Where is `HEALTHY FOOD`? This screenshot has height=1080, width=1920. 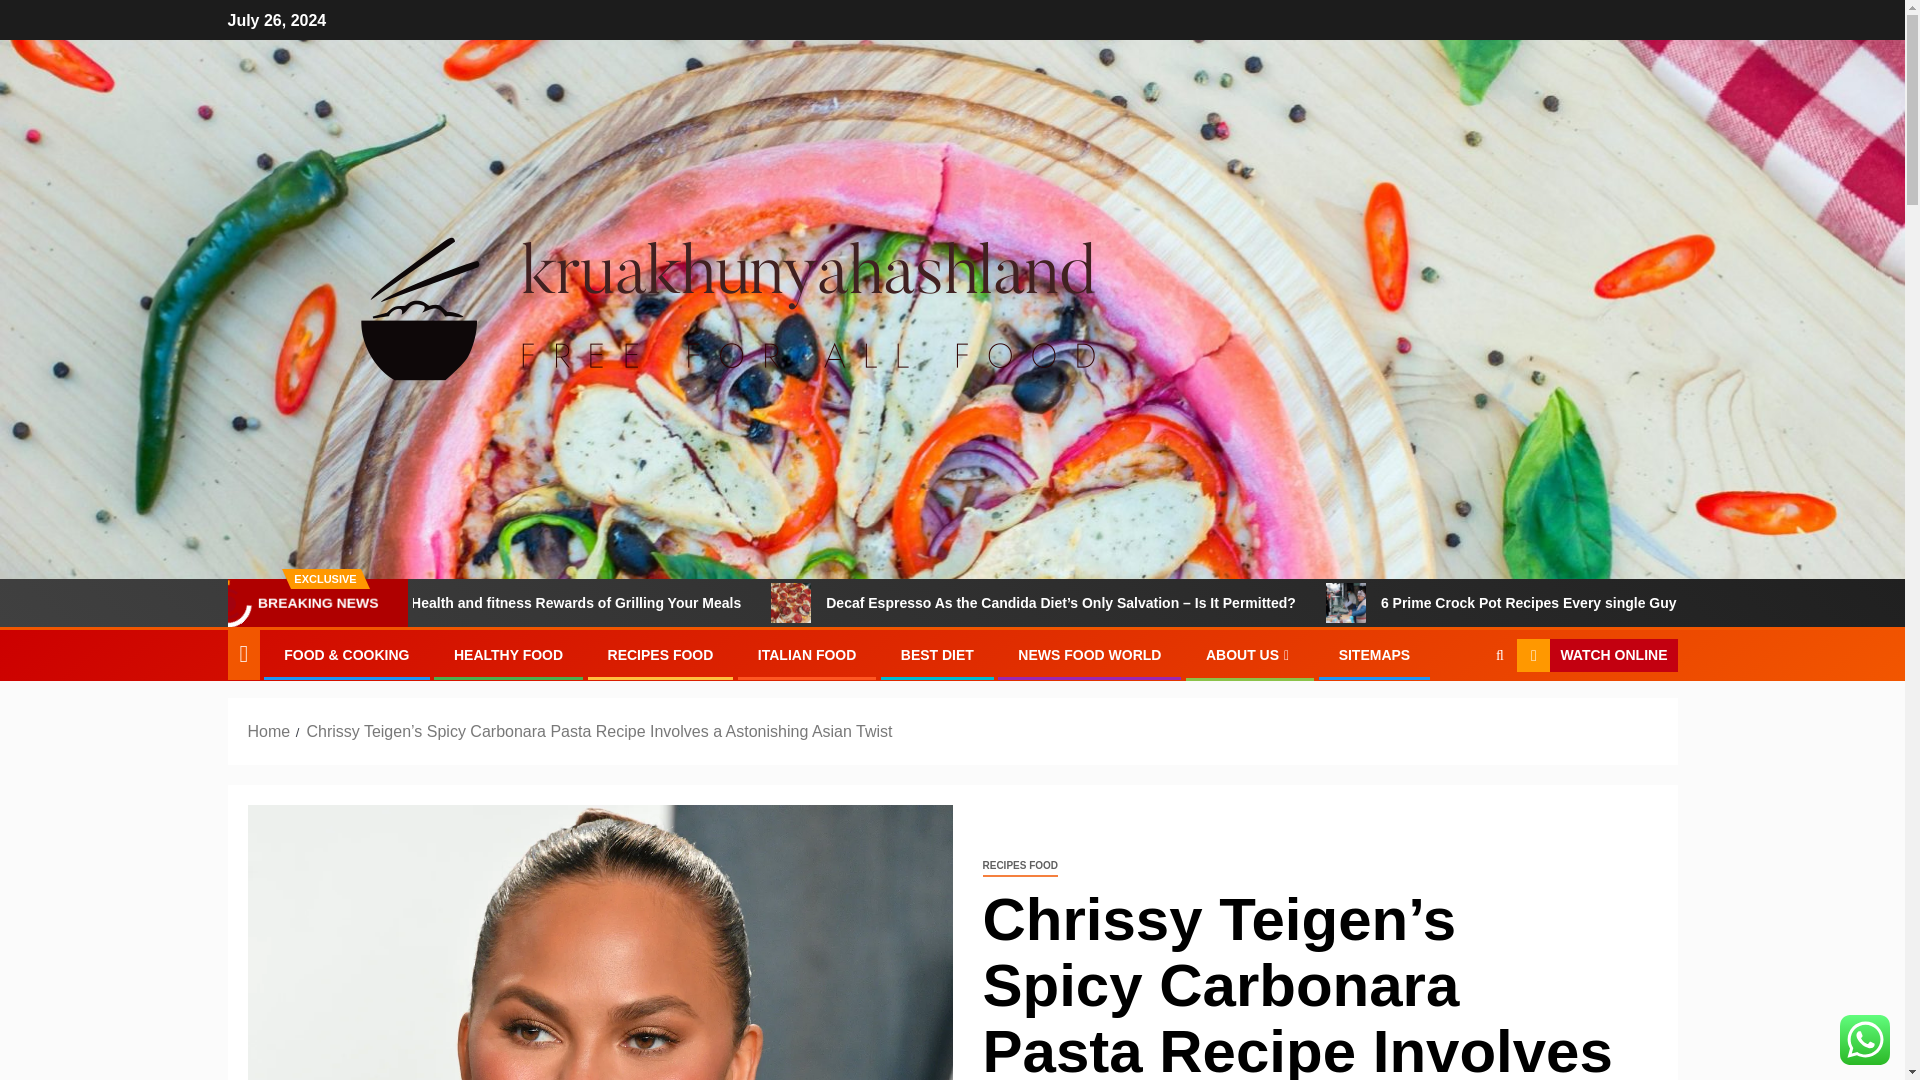 HEALTHY FOOD is located at coordinates (508, 654).